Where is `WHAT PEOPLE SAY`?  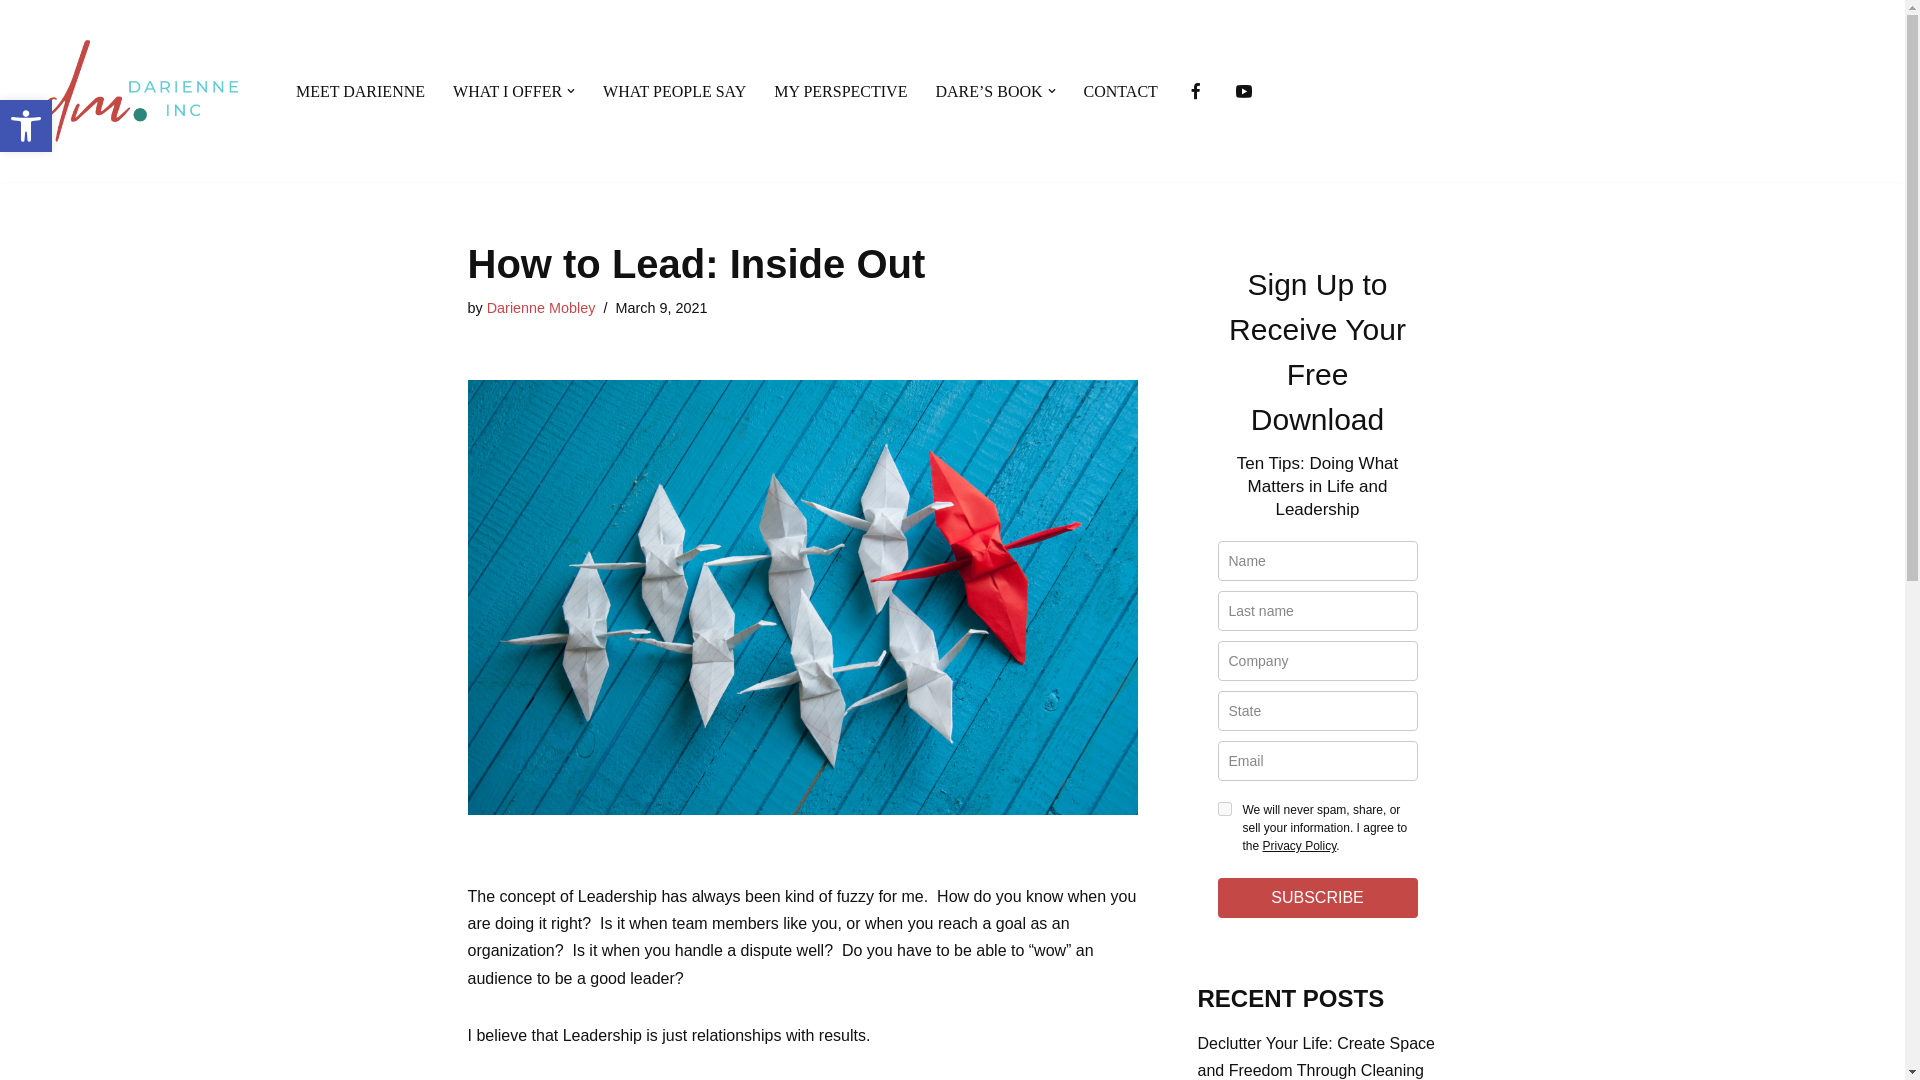
WHAT PEOPLE SAY is located at coordinates (674, 90).